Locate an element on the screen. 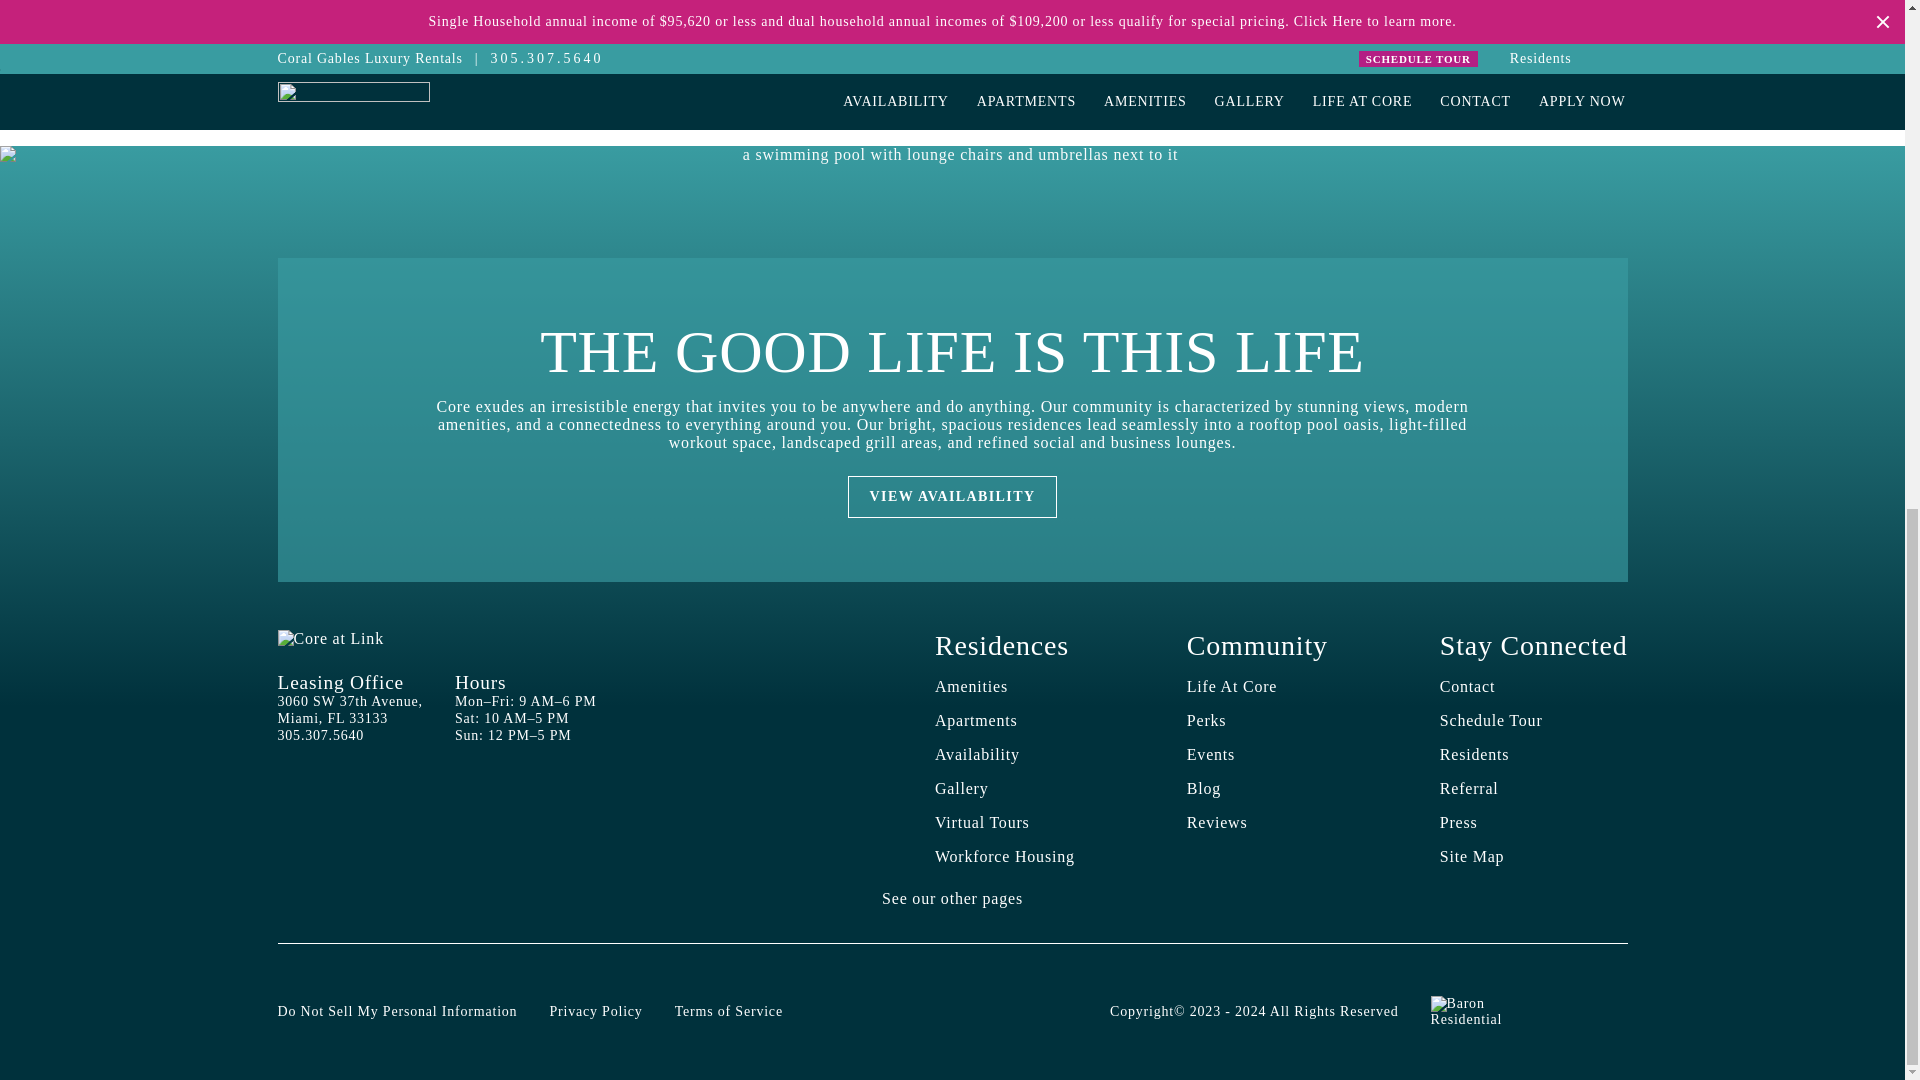 This screenshot has width=1920, height=1080. Go to Apartments page is located at coordinates (976, 720).